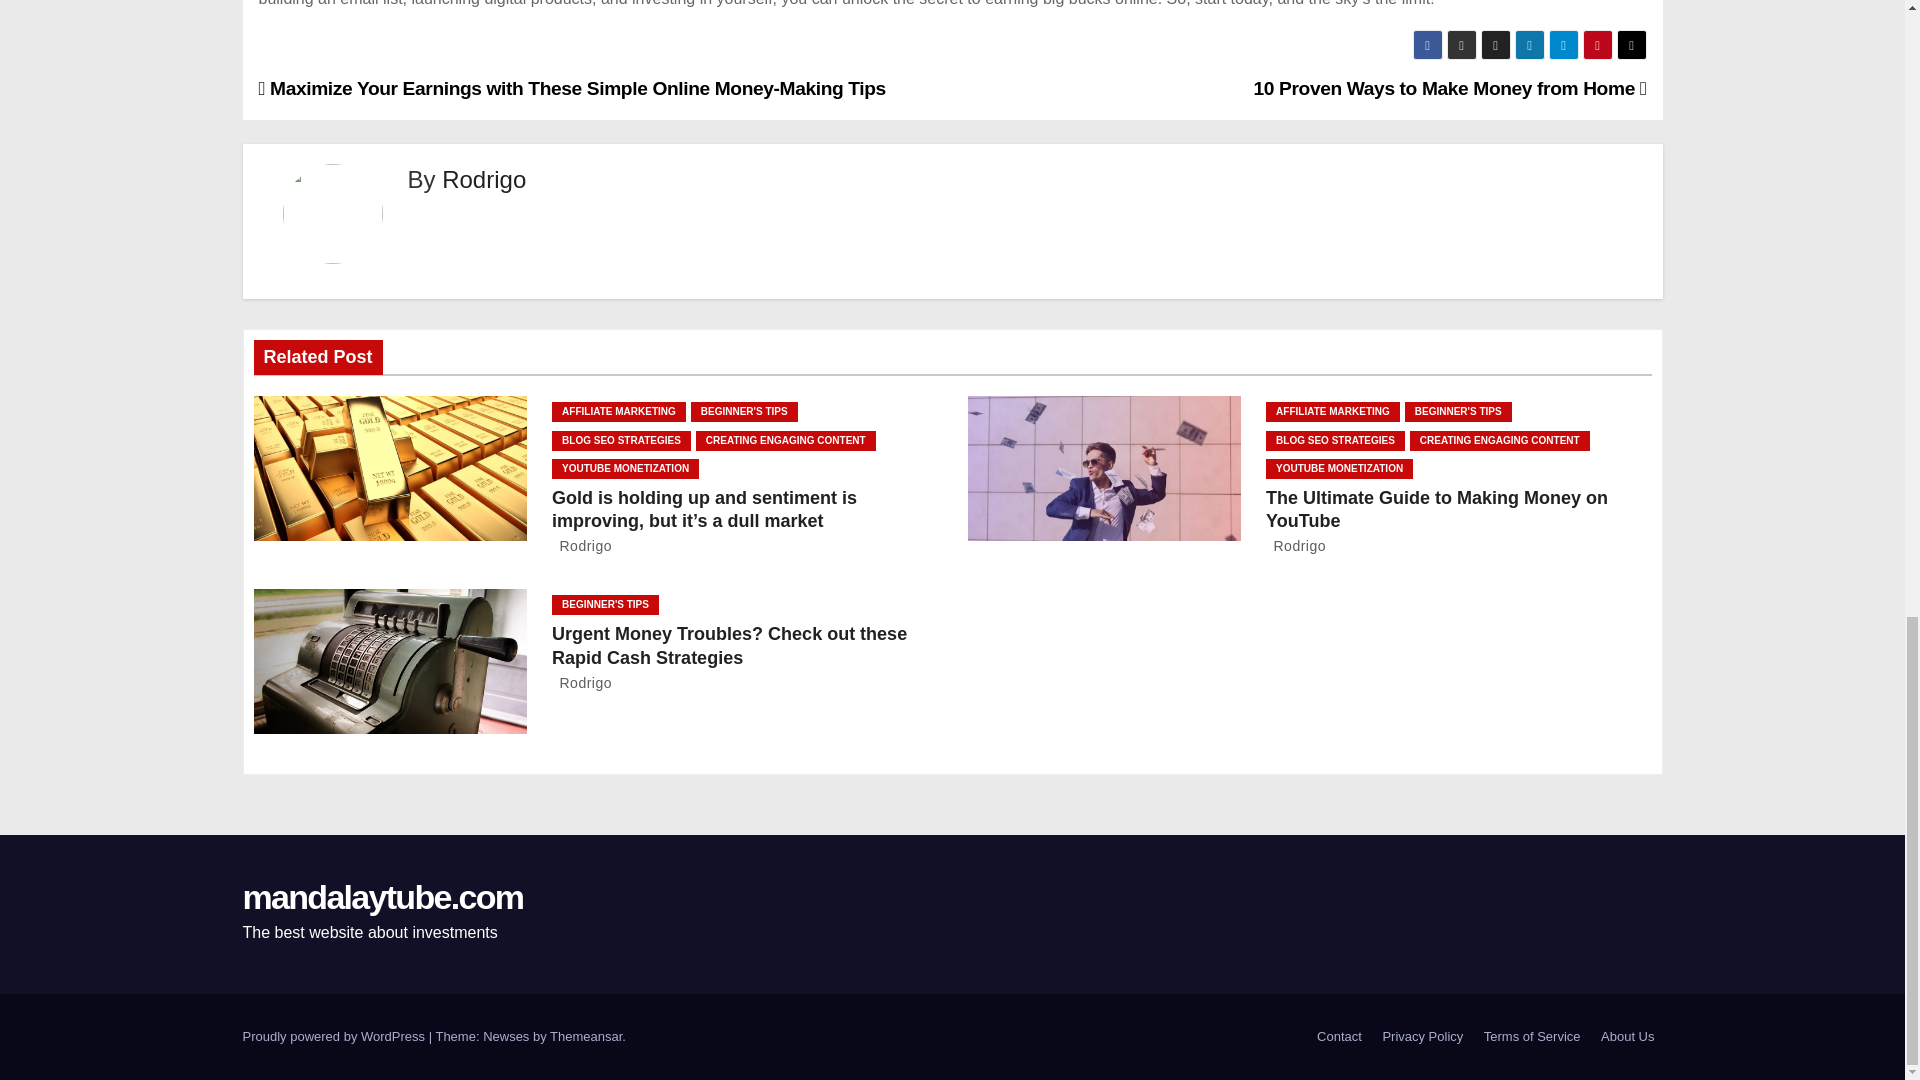 The image size is (1920, 1080). I want to click on BLOG SEO STRATEGIES, so click(622, 440).